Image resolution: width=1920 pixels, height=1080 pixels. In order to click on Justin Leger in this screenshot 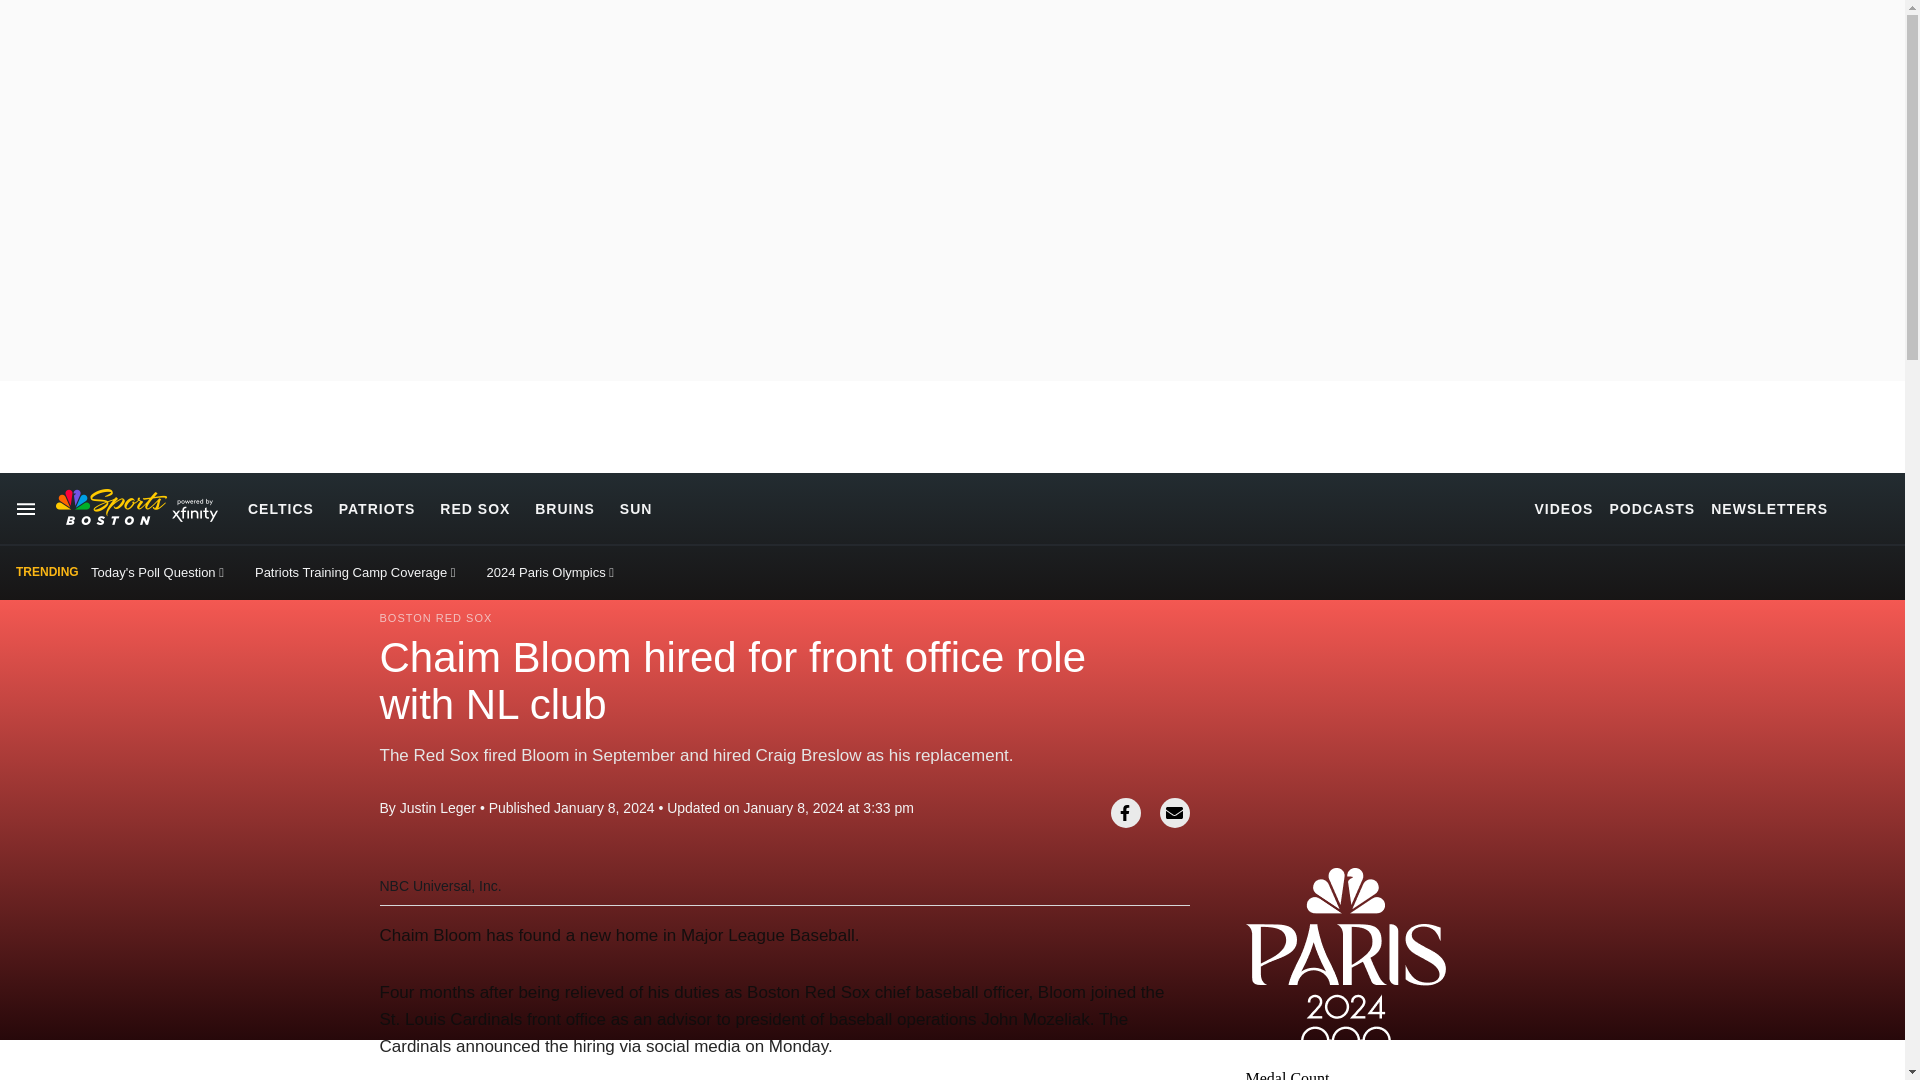, I will do `click(438, 808)`.